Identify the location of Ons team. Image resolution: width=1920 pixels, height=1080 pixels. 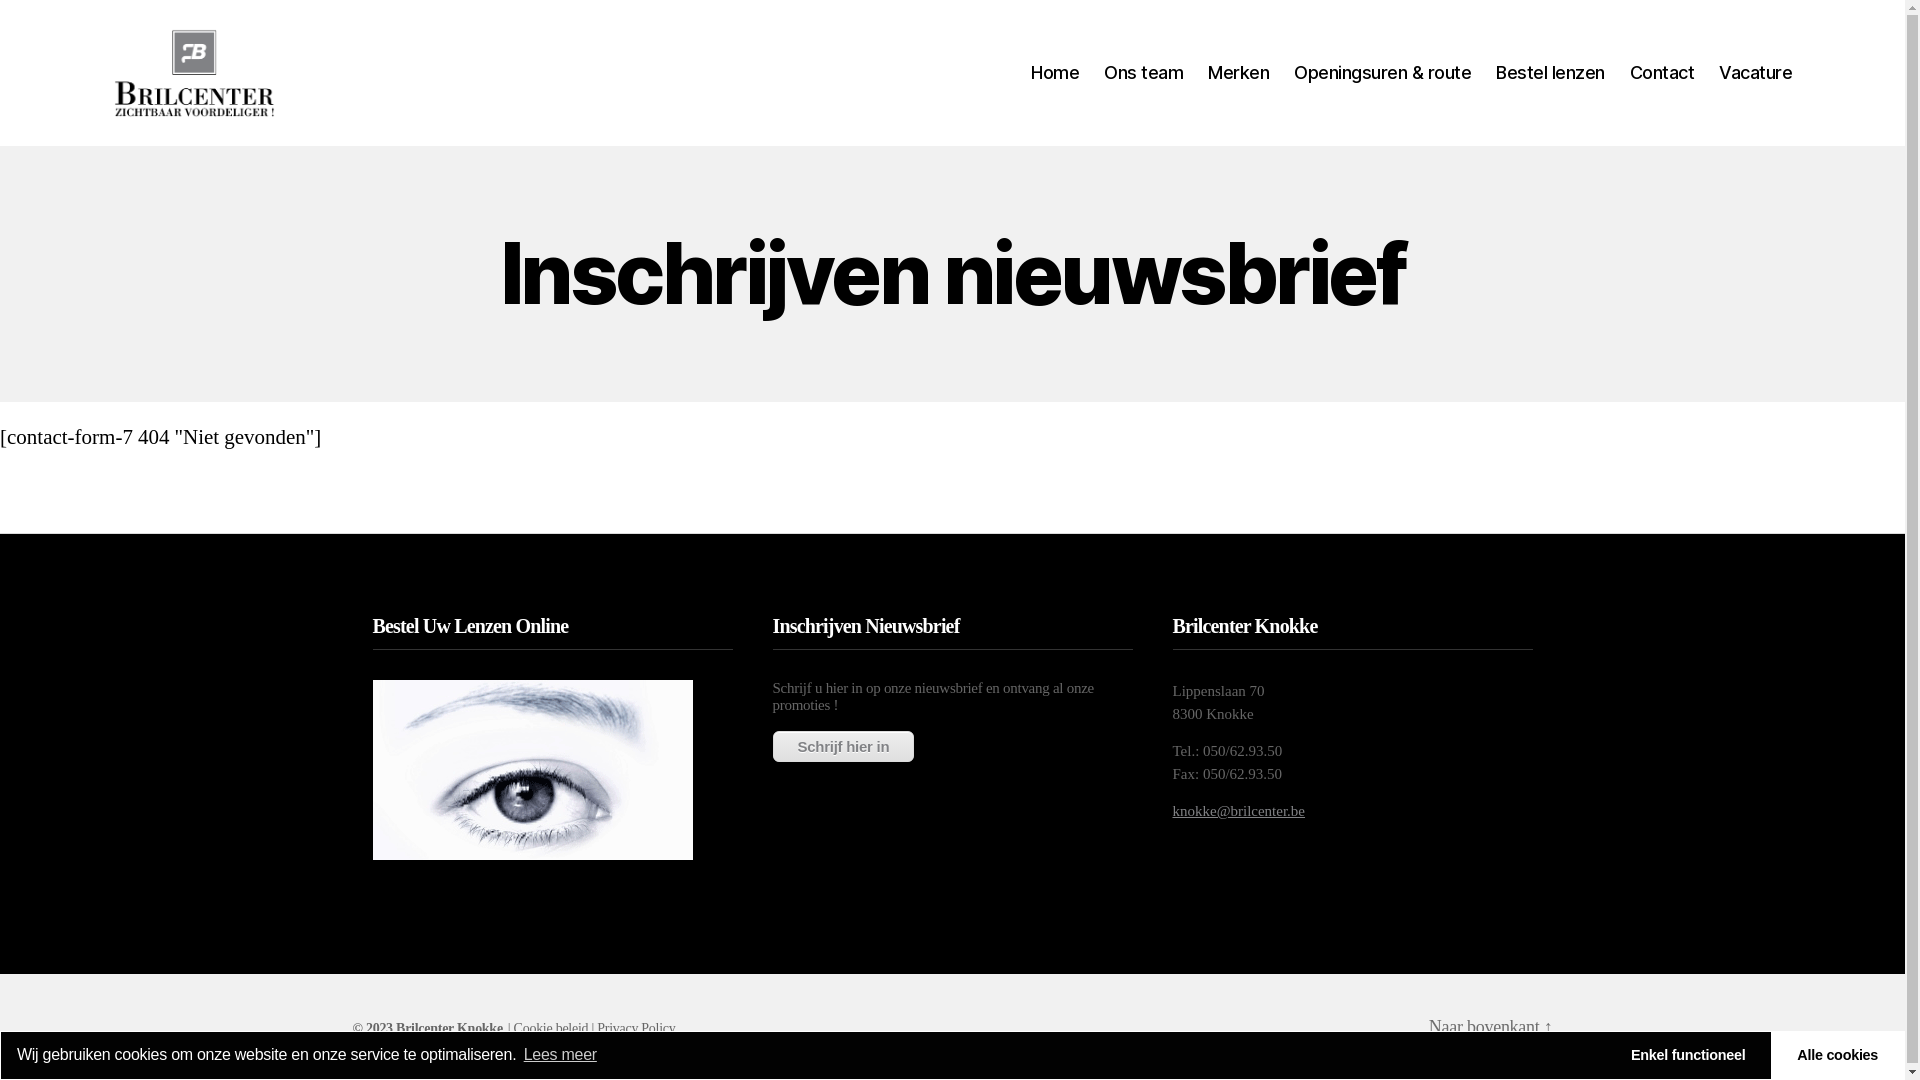
(1144, 73).